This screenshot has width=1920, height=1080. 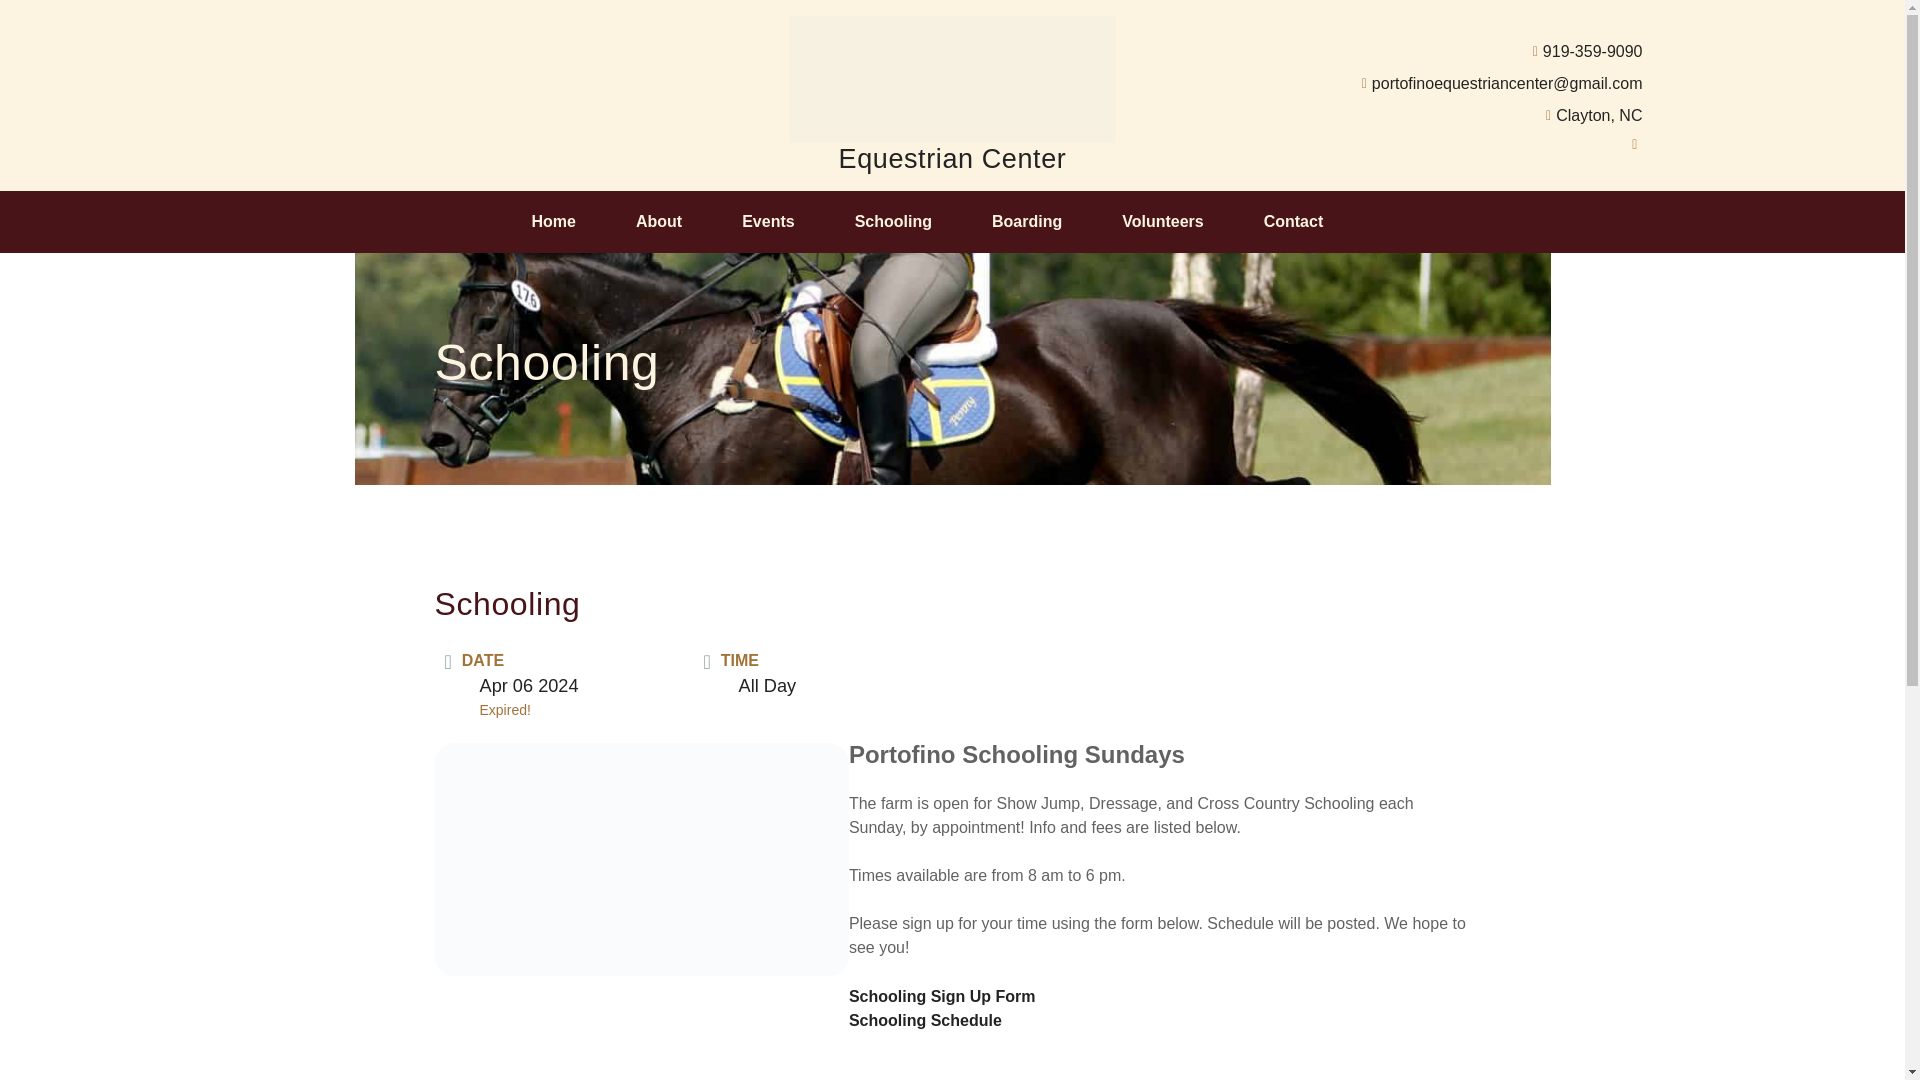 I want to click on Boarding, so click(x=1026, y=222).